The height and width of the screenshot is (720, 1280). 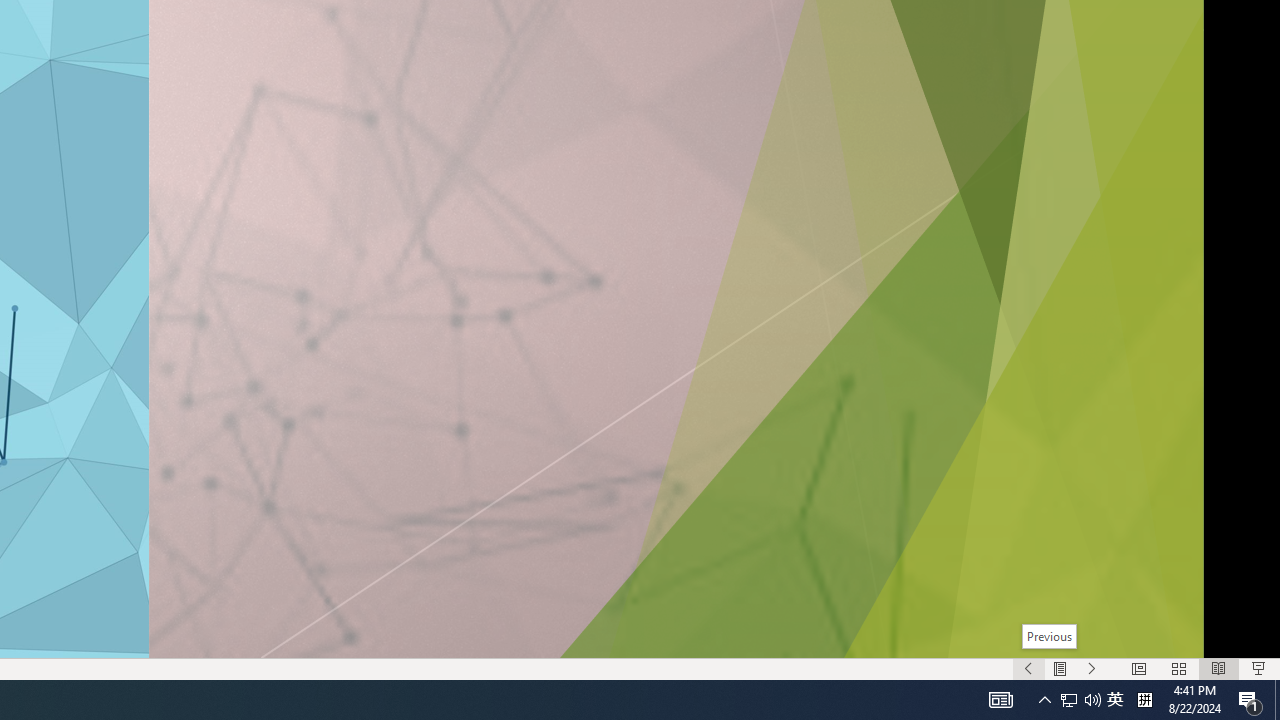 I want to click on Slide Show Previous On, so click(x=1028, y=668).